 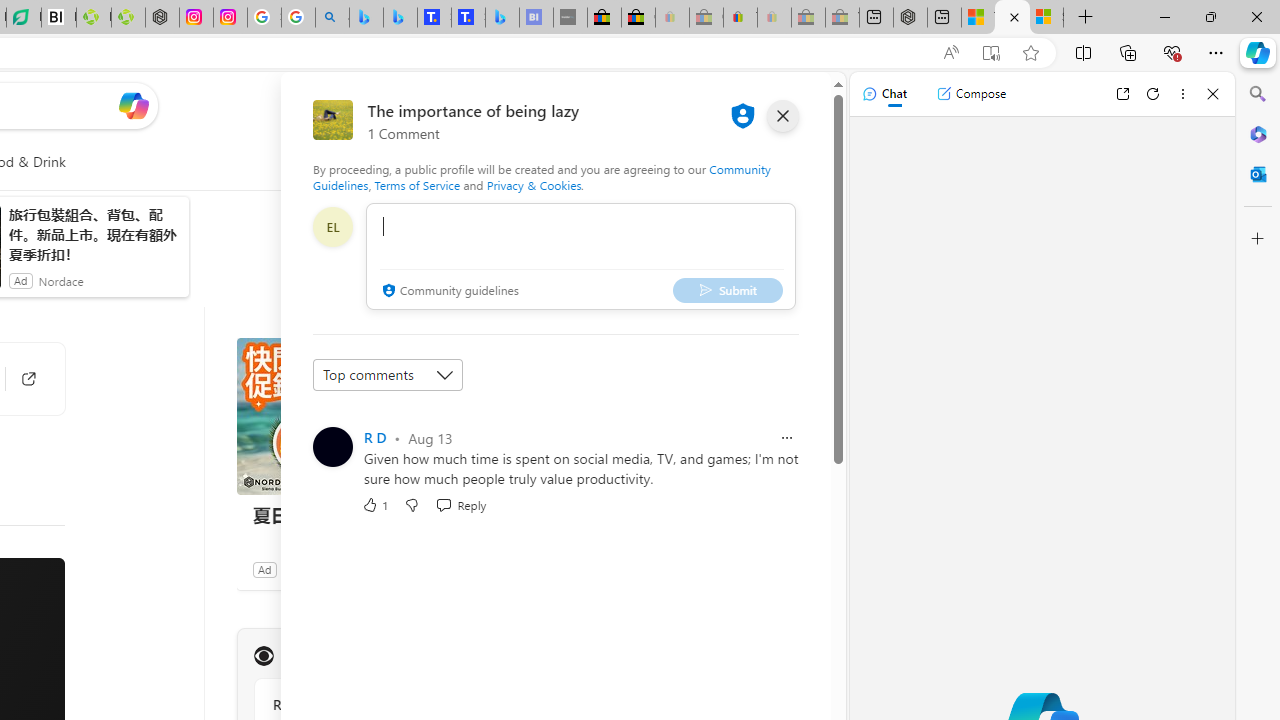 I want to click on Descarga Driver Updater, so click(x=128, y=18).